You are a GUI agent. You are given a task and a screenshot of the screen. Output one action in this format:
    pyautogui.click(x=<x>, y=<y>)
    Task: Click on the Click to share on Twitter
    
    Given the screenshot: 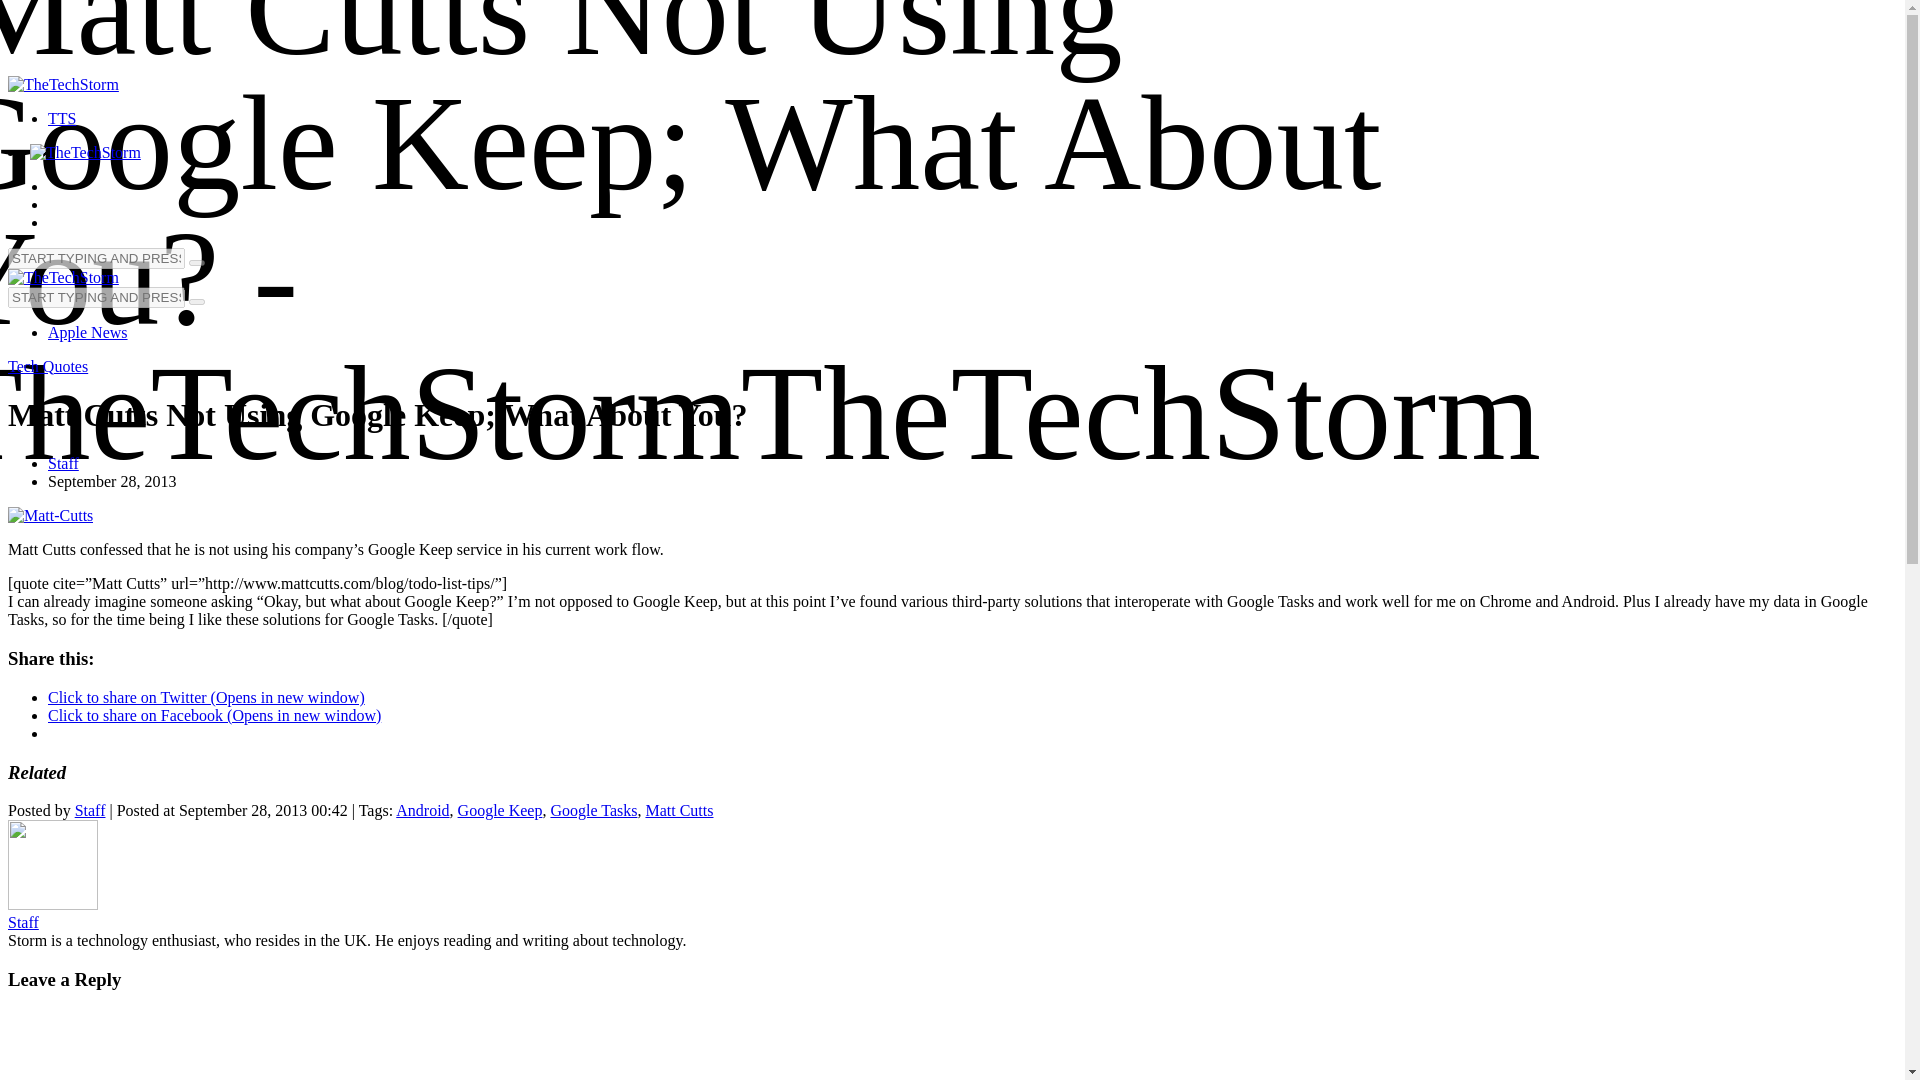 What is the action you would take?
    pyautogui.click(x=206, y=698)
    